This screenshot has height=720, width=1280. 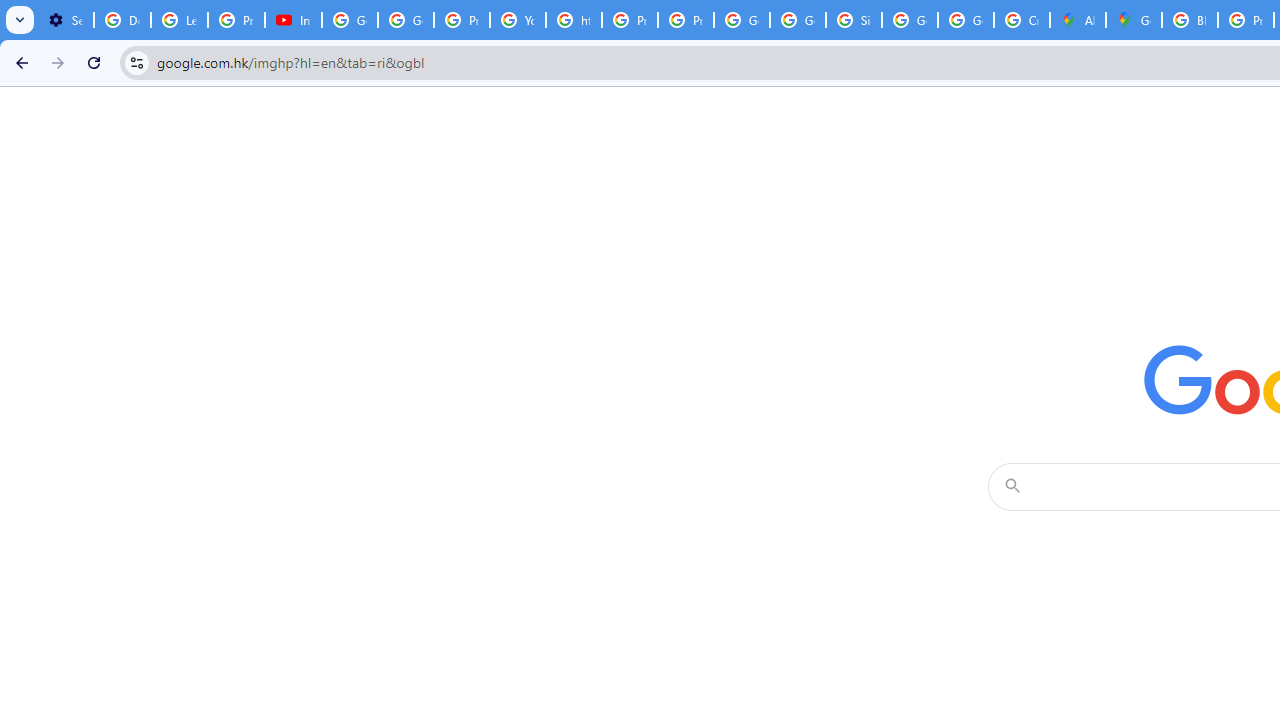 I want to click on Privacy Help Center - Policies Help, so click(x=462, y=20).